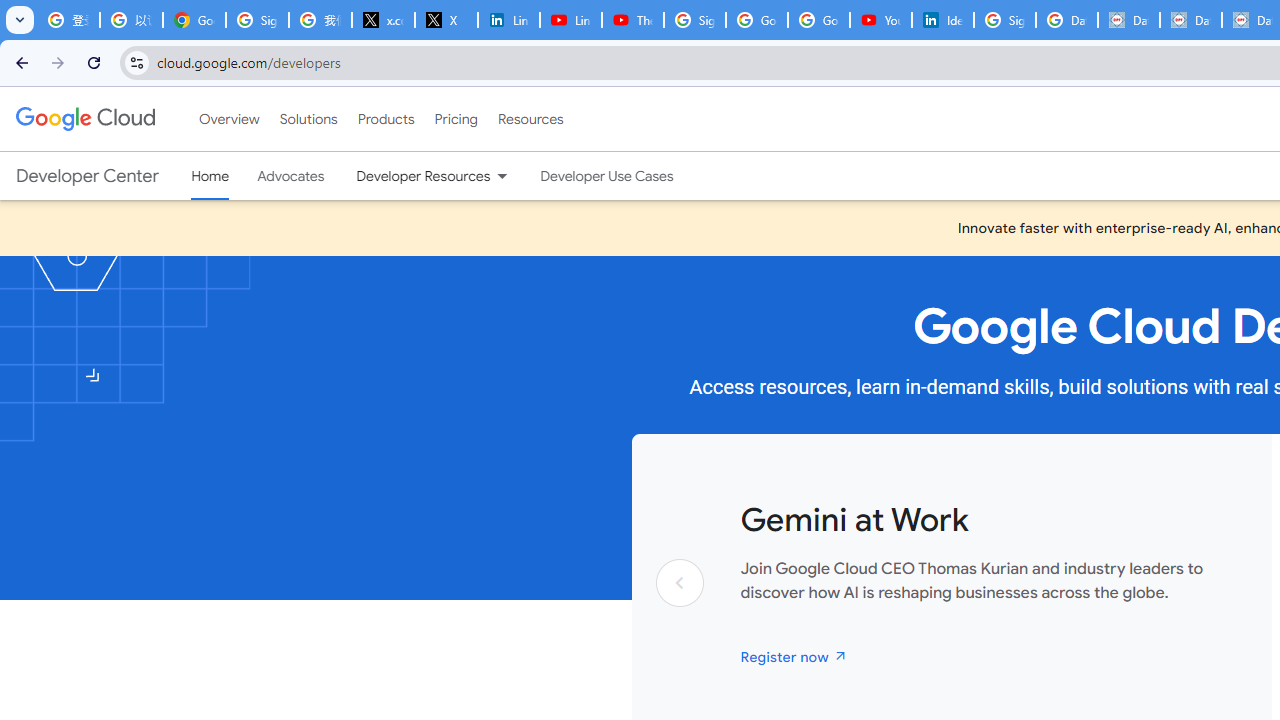 The height and width of the screenshot is (720, 1280). What do you see at coordinates (694, 20) in the screenshot?
I see `Sign in - Google Accounts` at bounding box center [694, 20].